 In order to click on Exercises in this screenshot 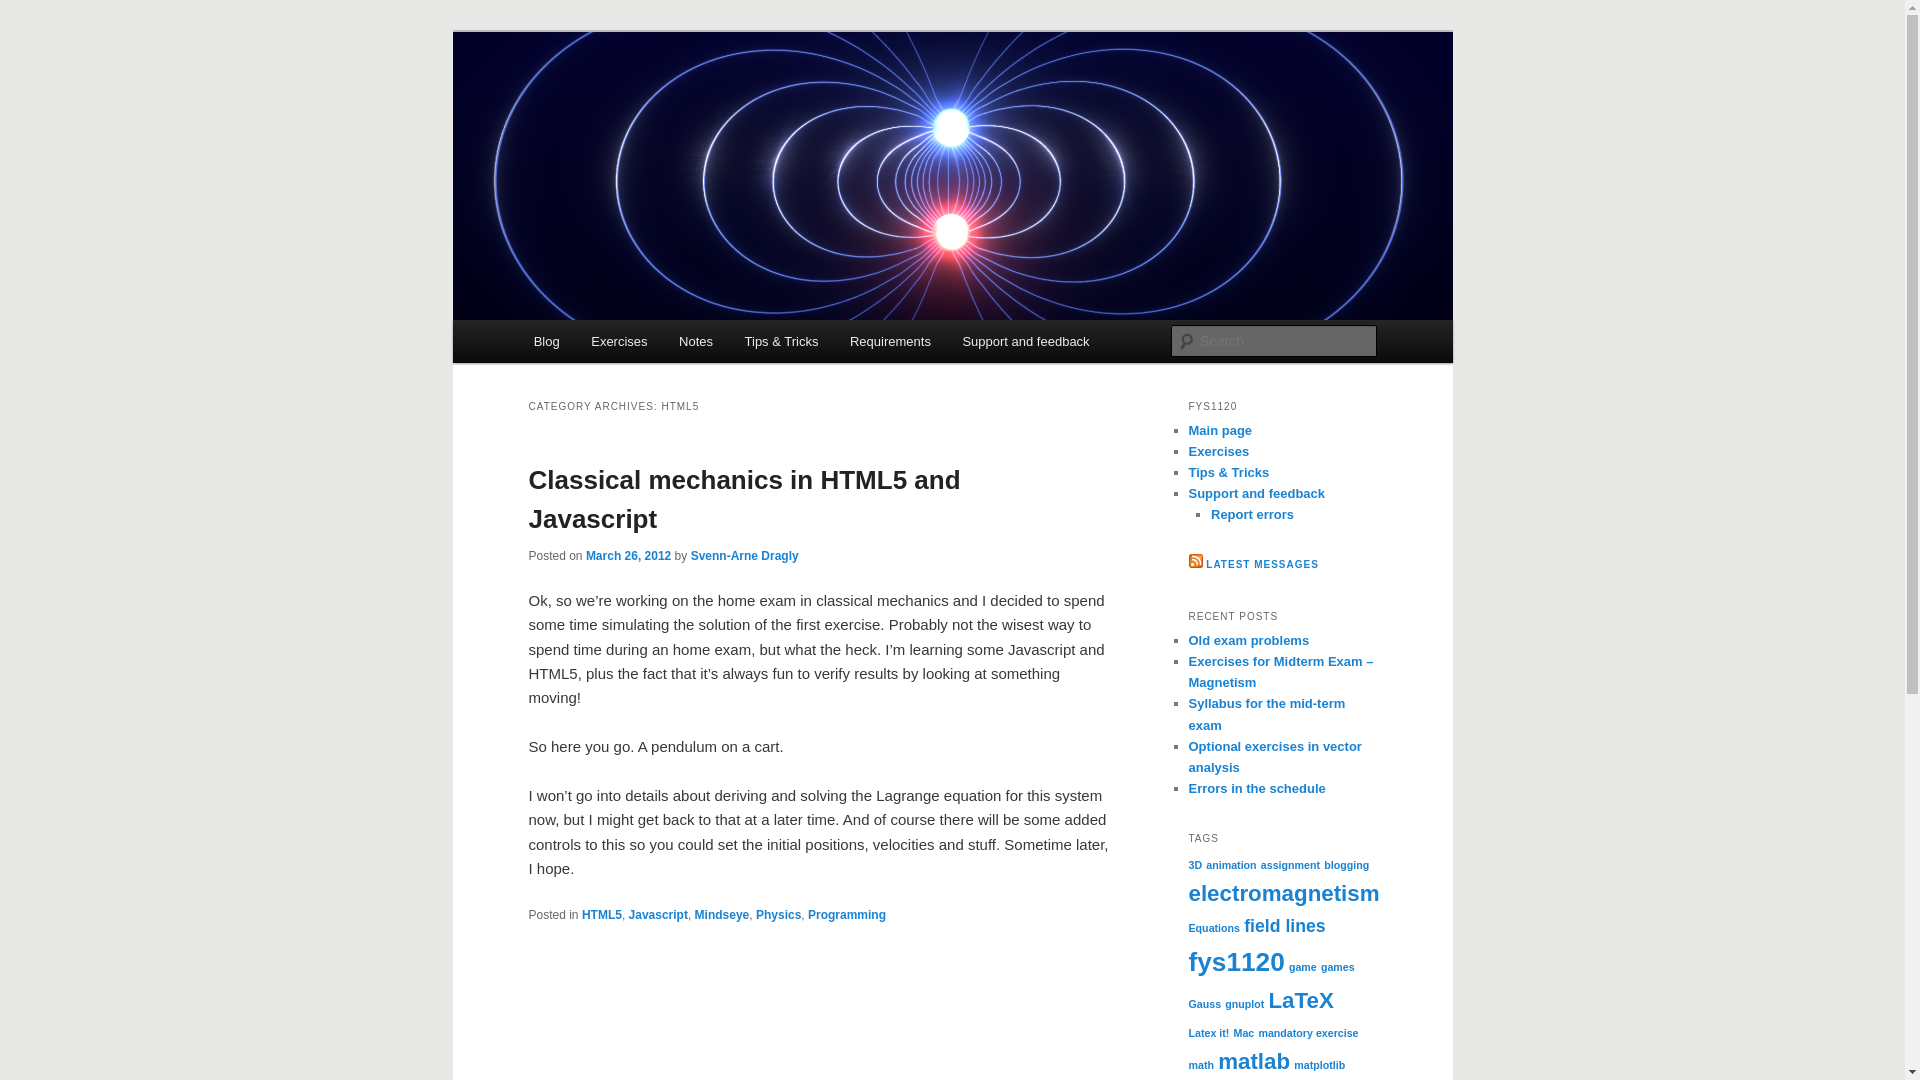, I will do `click(1218, 451)`.